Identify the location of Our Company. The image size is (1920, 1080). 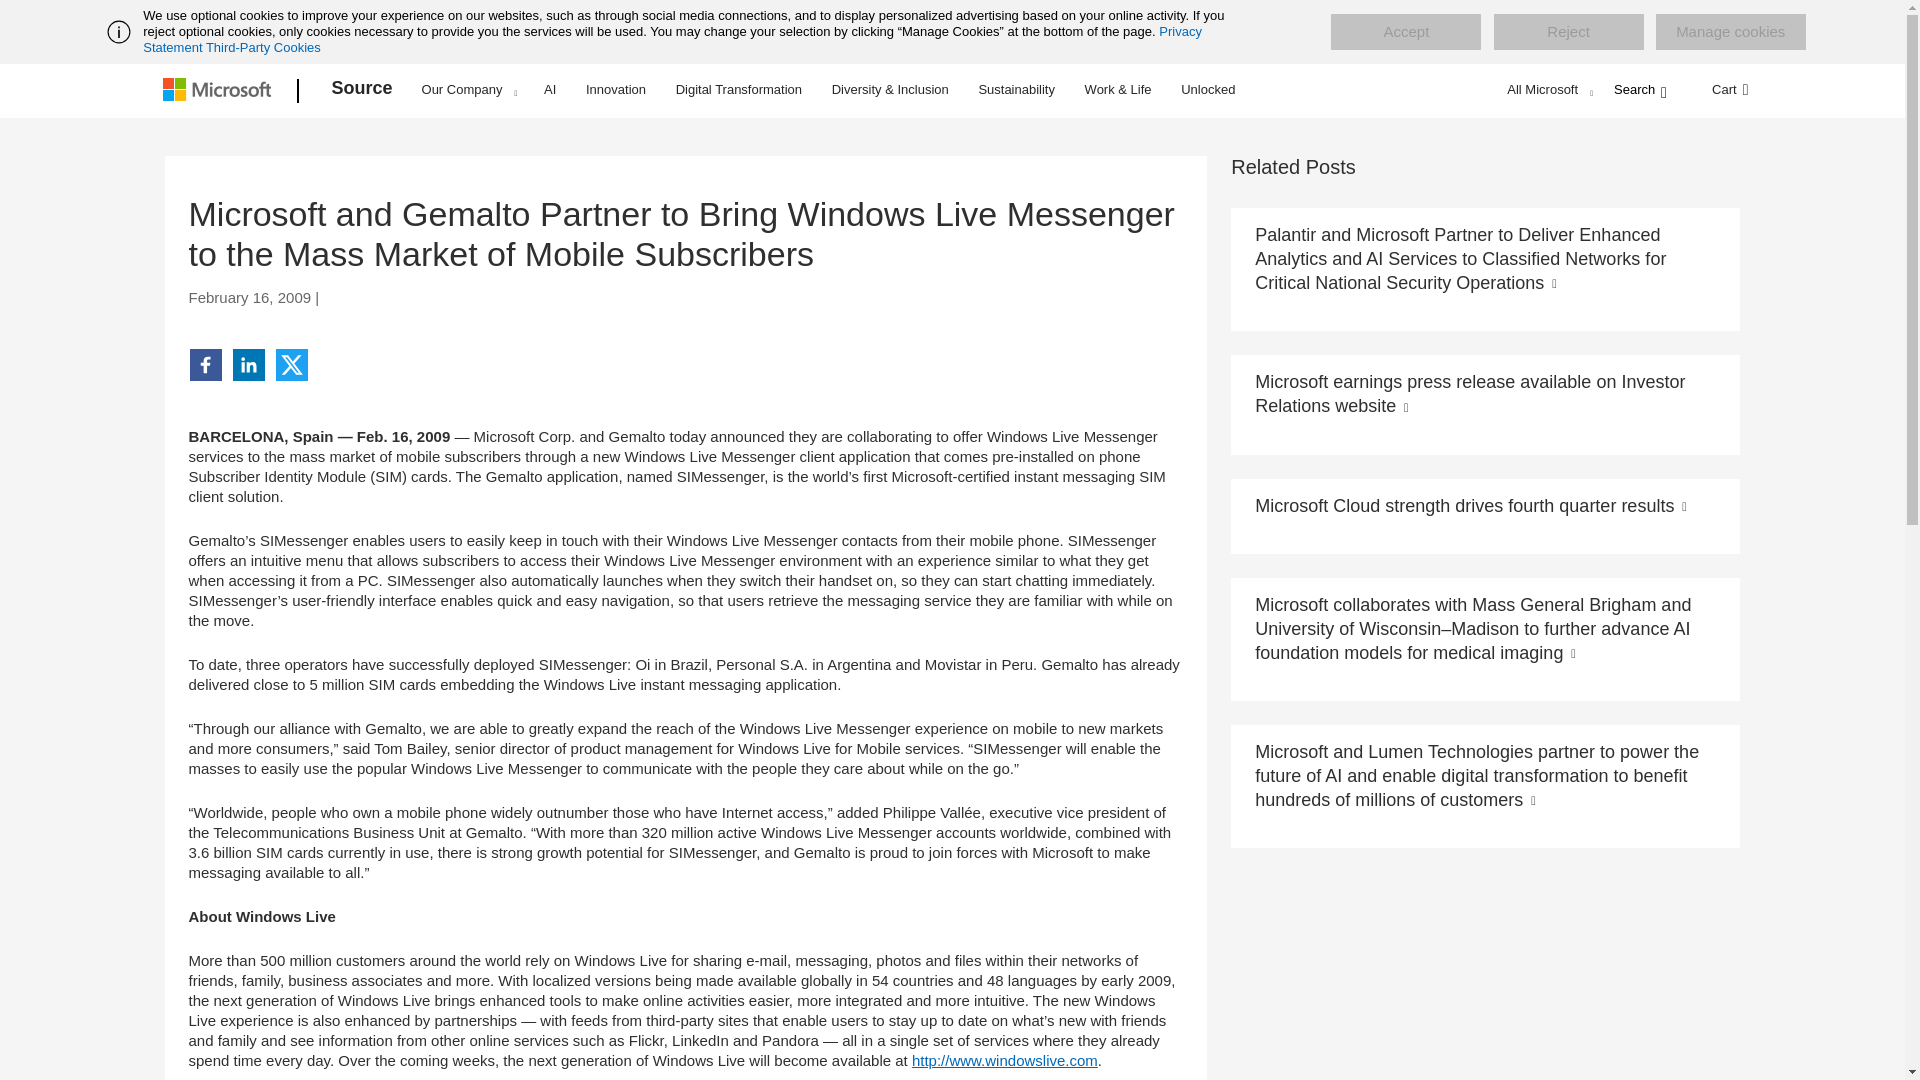
(469, 89).